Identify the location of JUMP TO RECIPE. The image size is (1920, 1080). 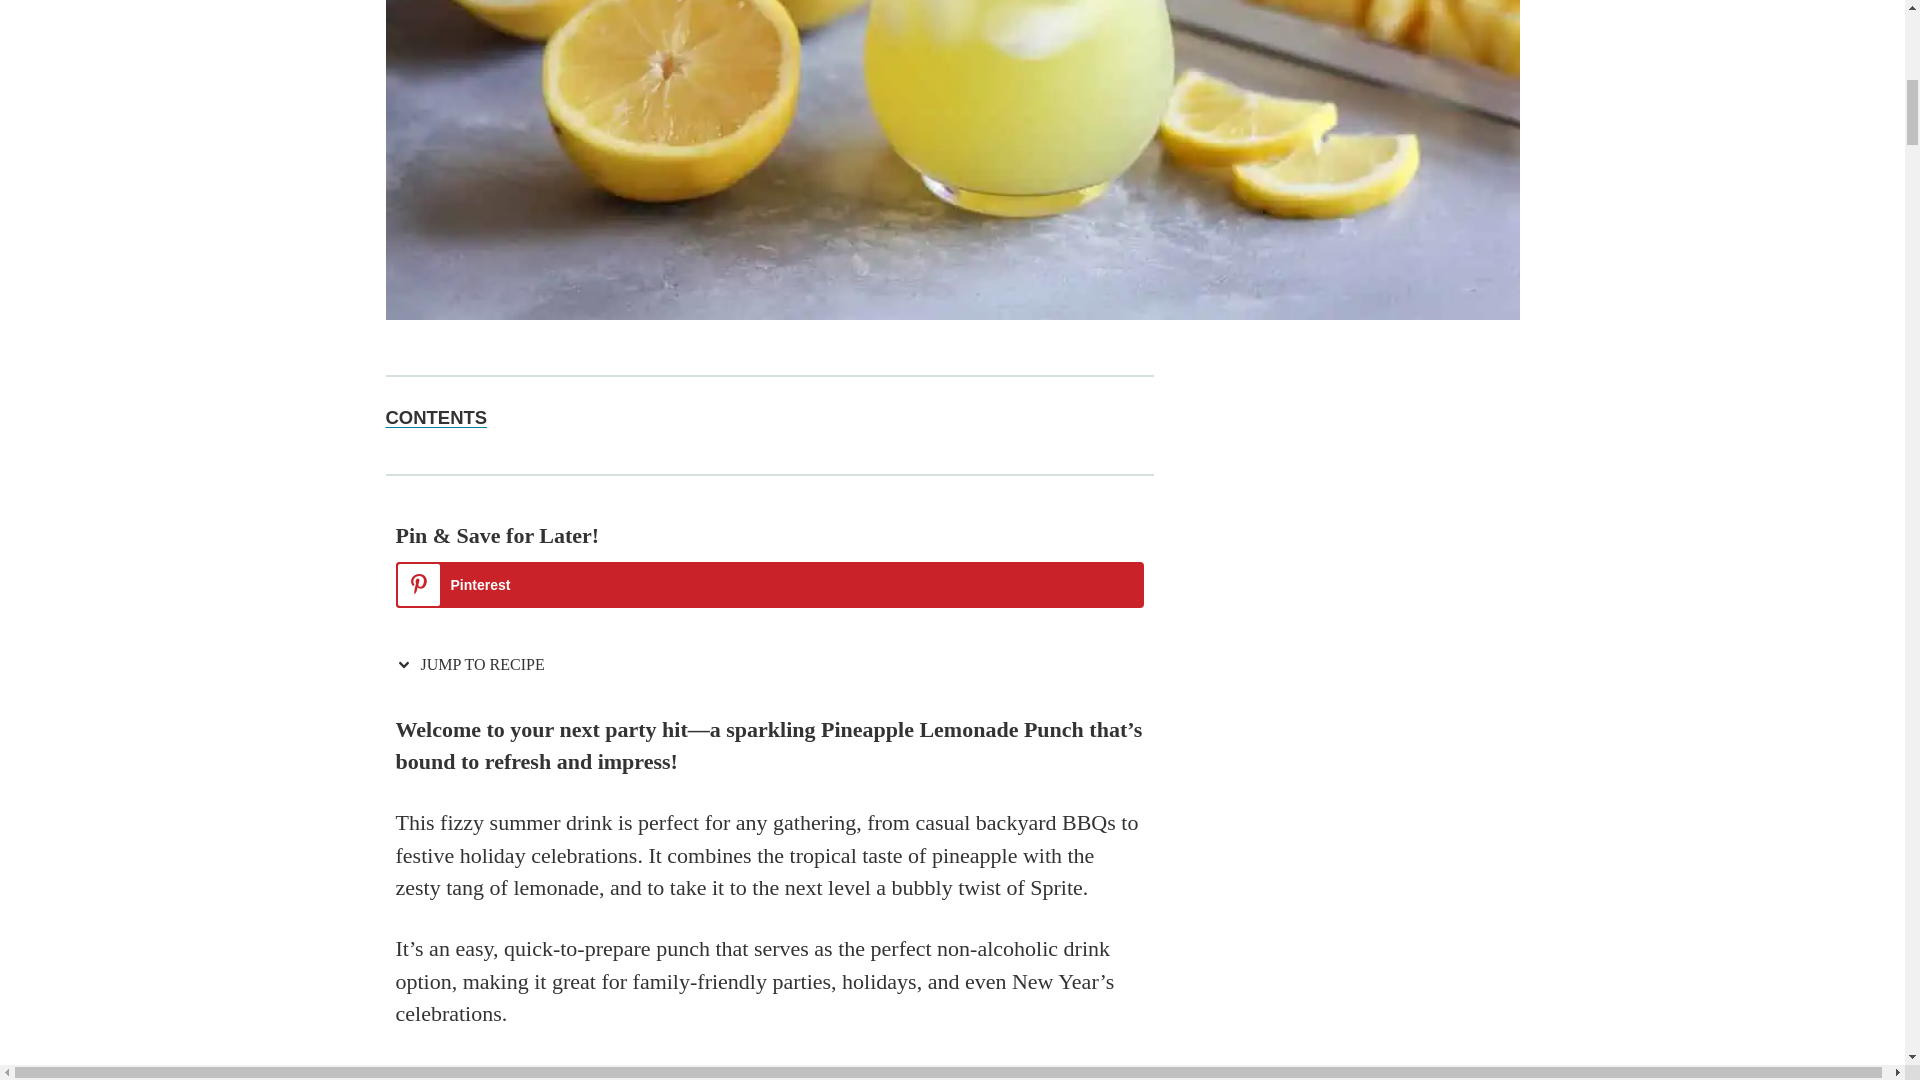
(474, 663).